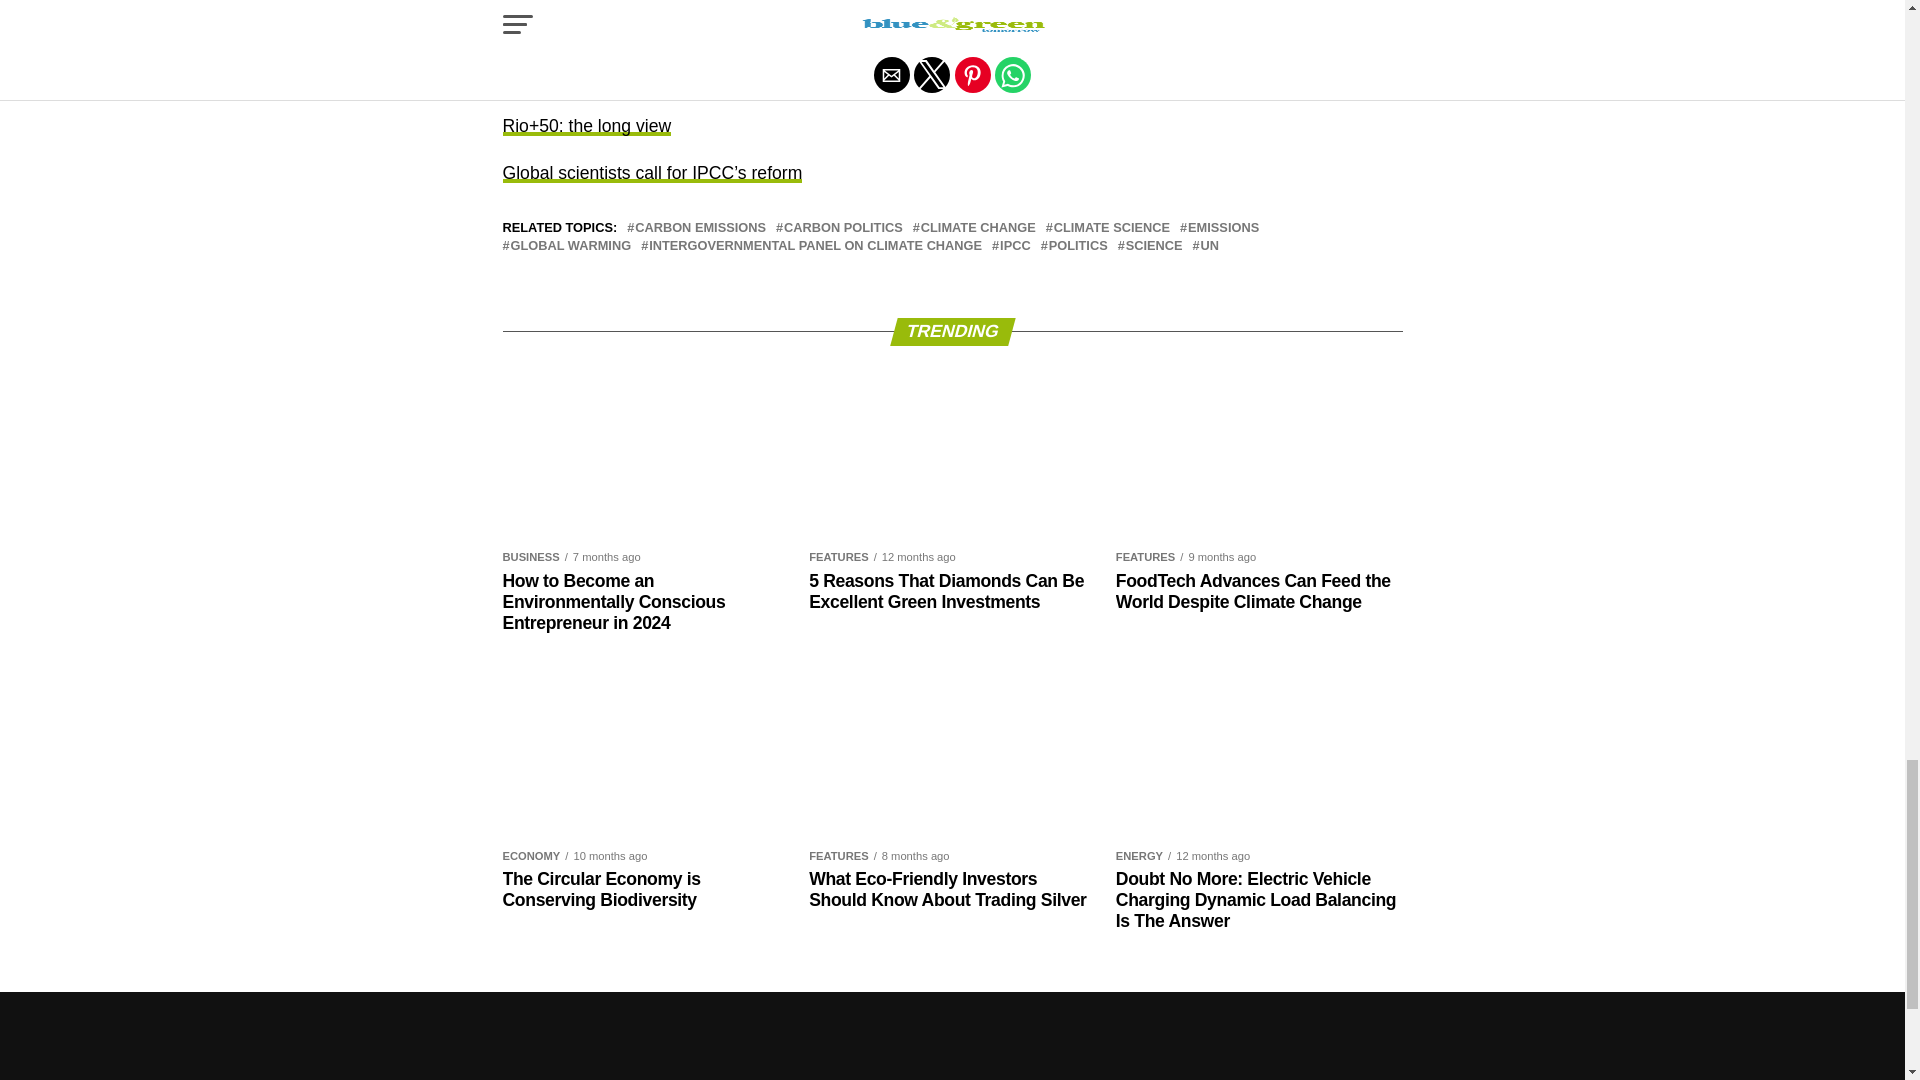 Image resolution: width=1920 pixels, height=1080 pixels. I want to click on UN, so click(1210, 246).